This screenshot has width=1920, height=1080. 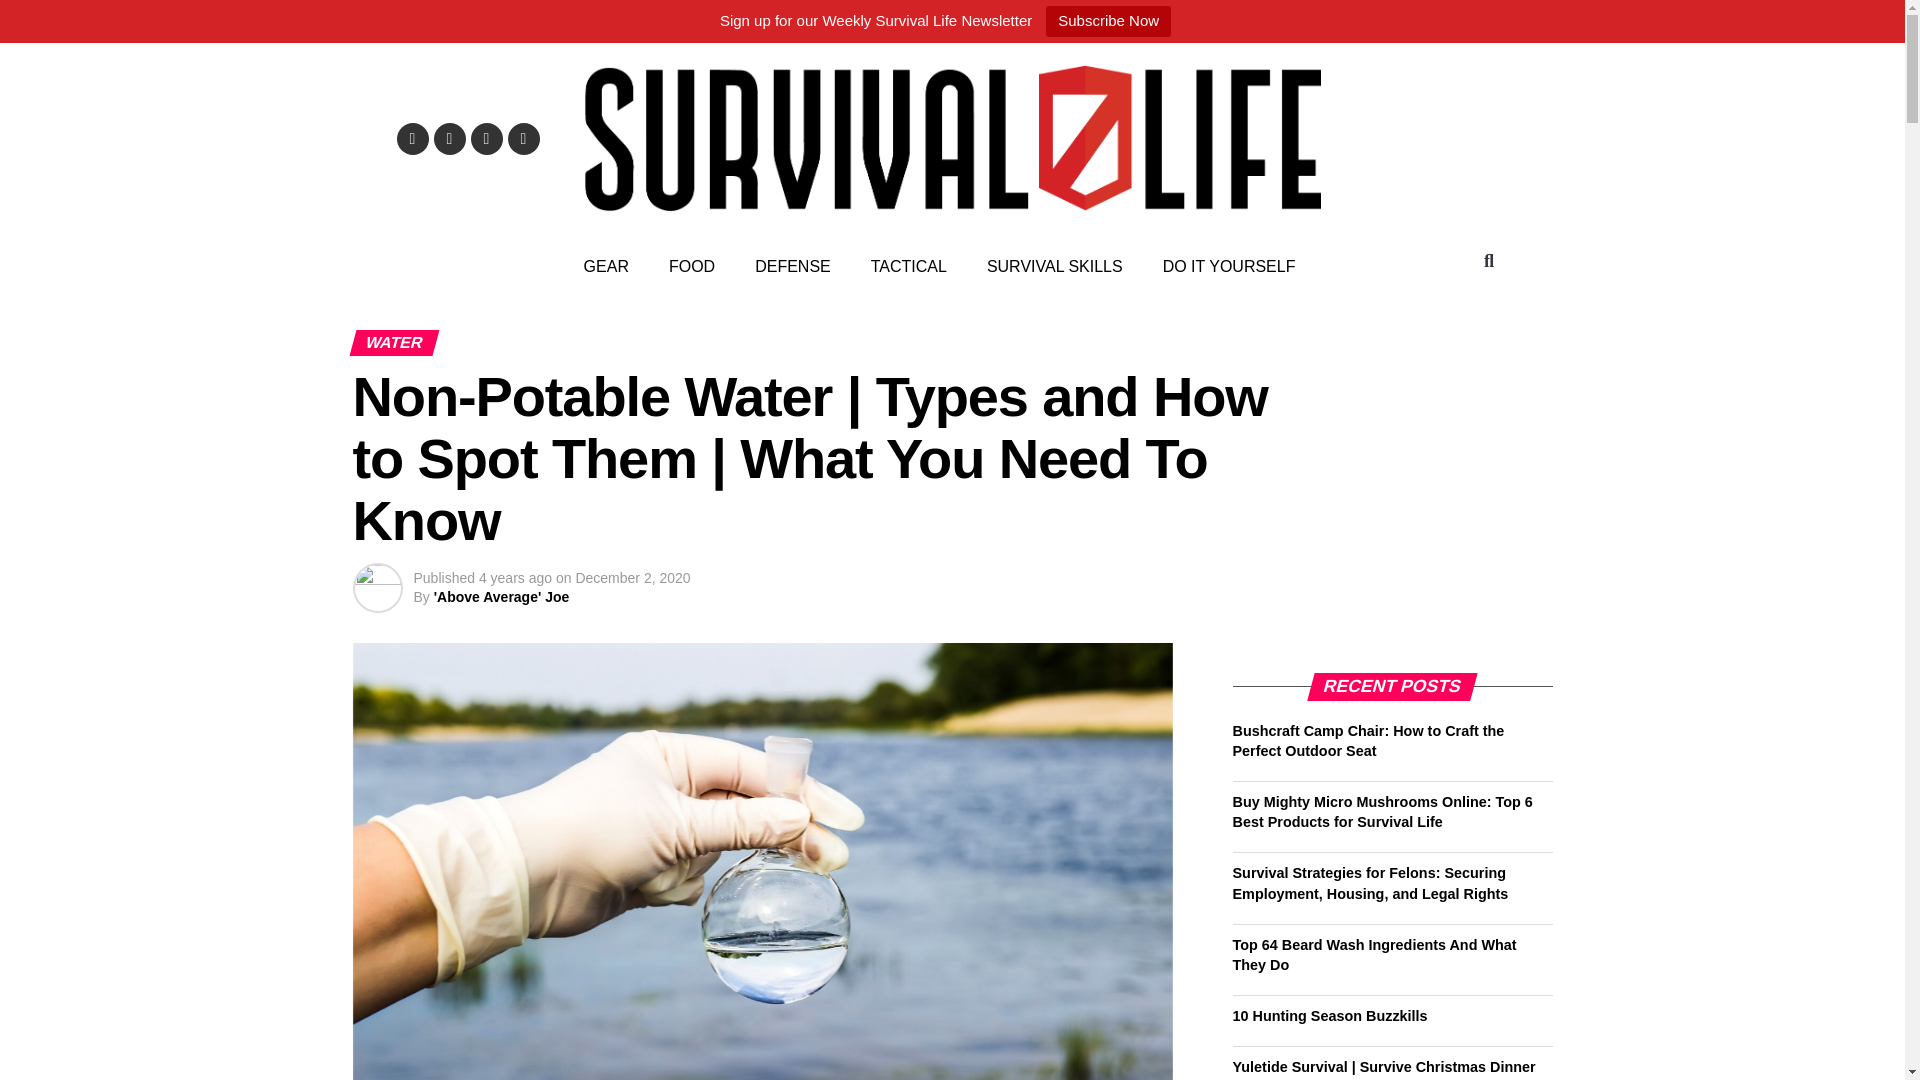 I want to click on FOOD, so click(x=692, y=267).